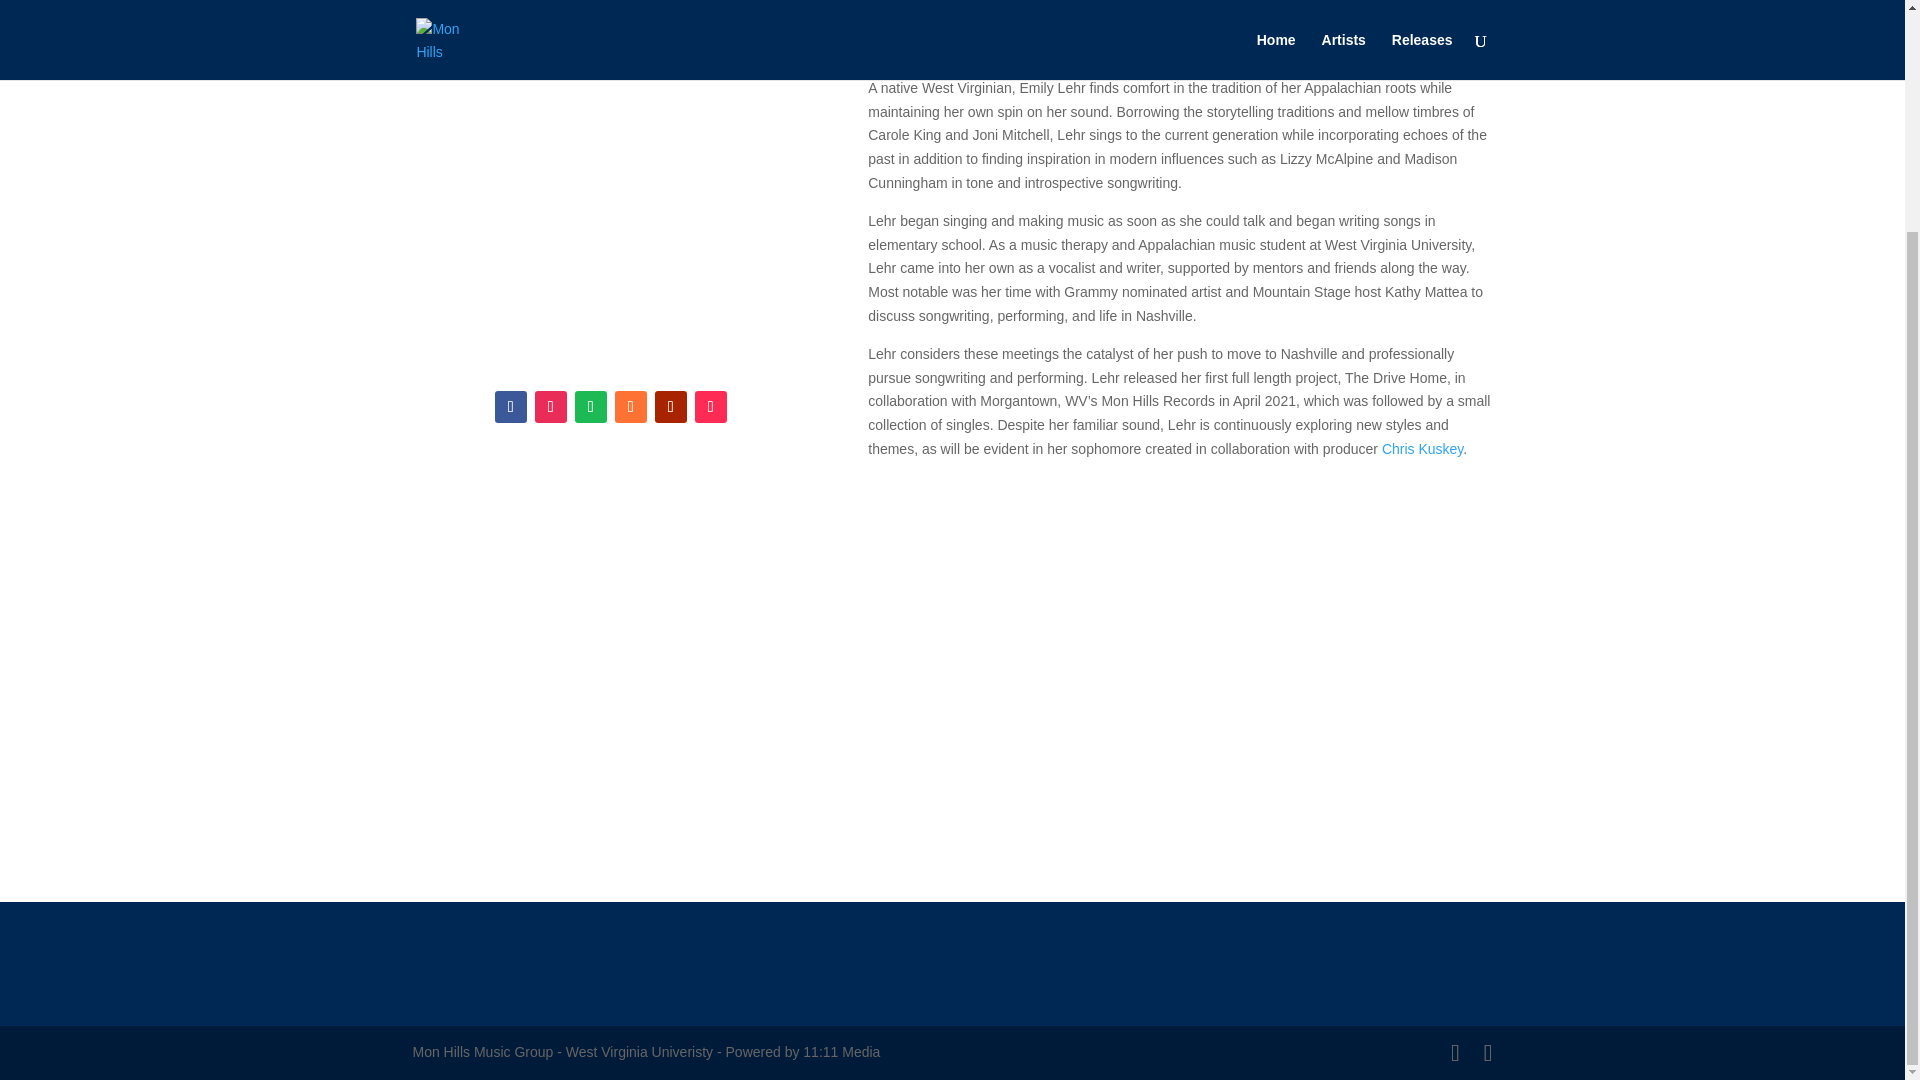 This screenshot has width=1920, height=1080. Describe the element at coordinates (550, 406) in the screenshot. I see `Follow on Instagram` at that location.